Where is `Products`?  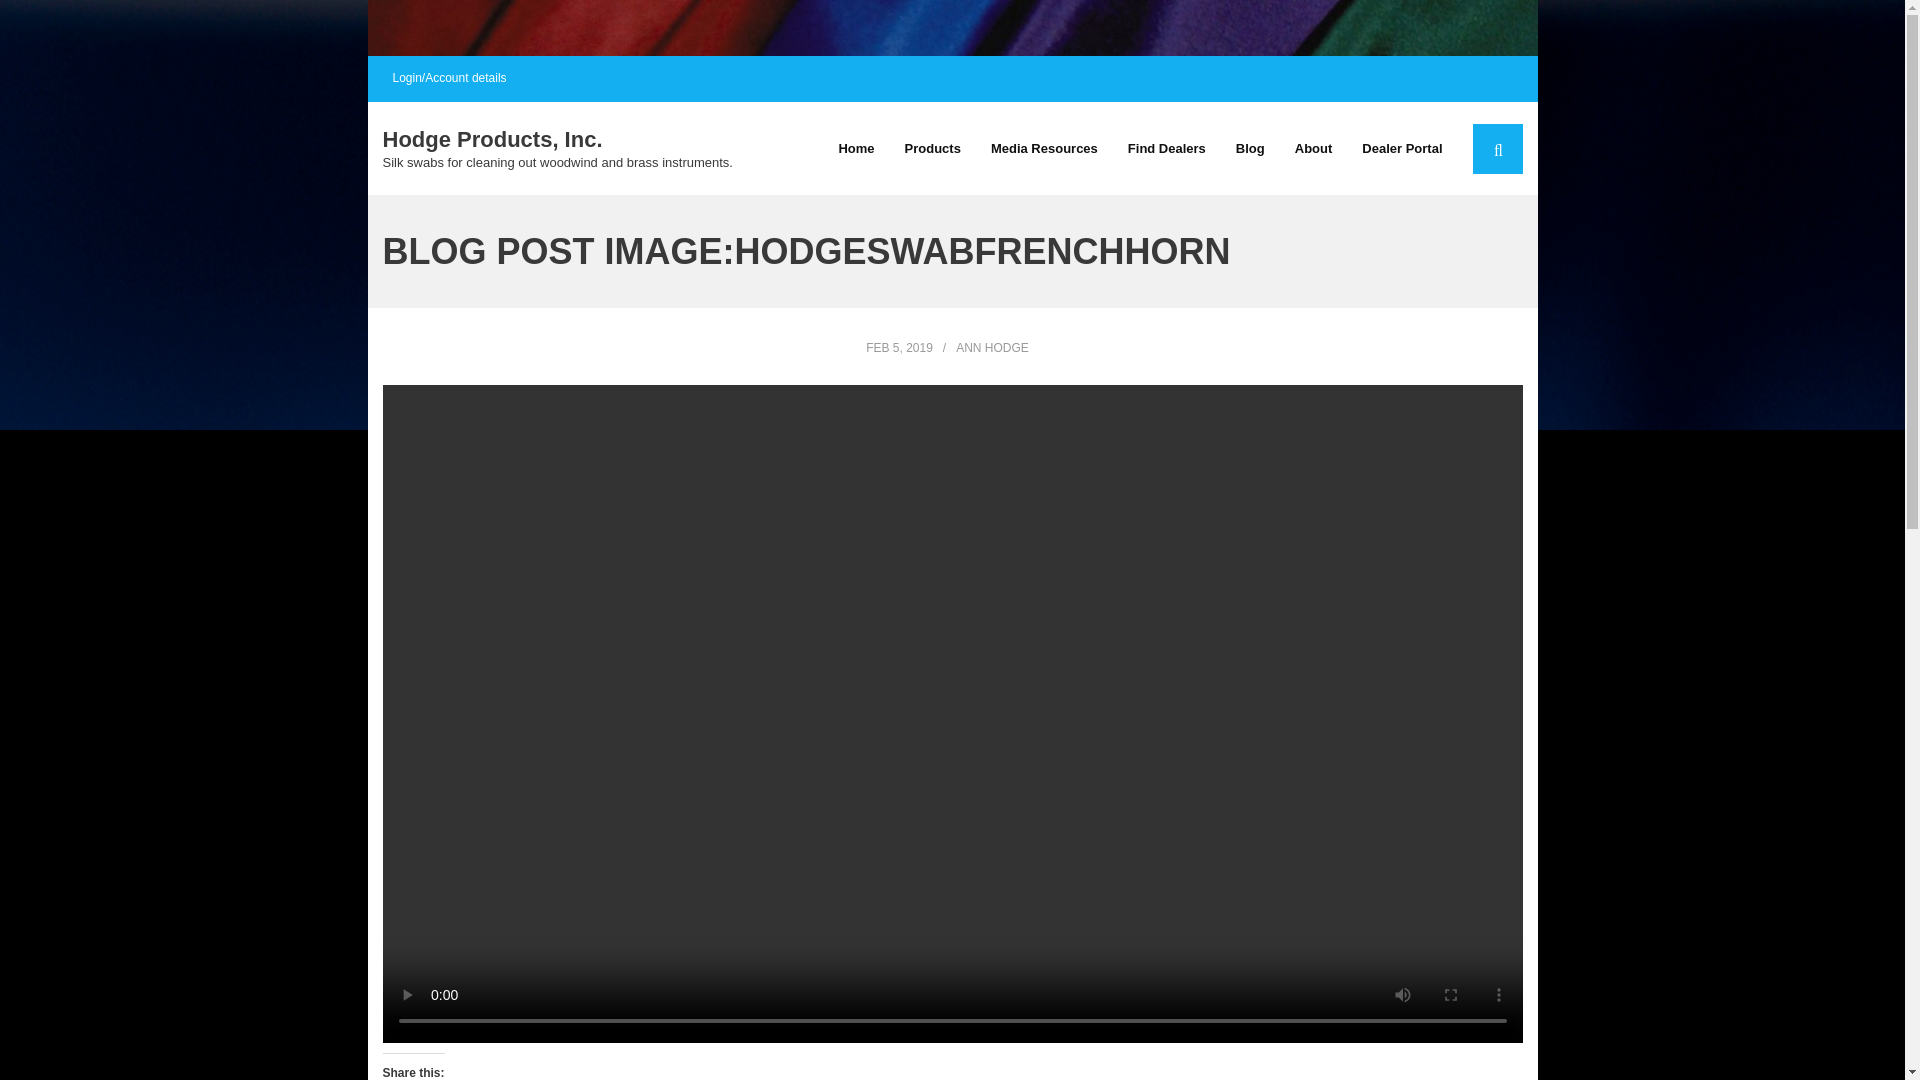
Products is located at coordinates (932, 148).